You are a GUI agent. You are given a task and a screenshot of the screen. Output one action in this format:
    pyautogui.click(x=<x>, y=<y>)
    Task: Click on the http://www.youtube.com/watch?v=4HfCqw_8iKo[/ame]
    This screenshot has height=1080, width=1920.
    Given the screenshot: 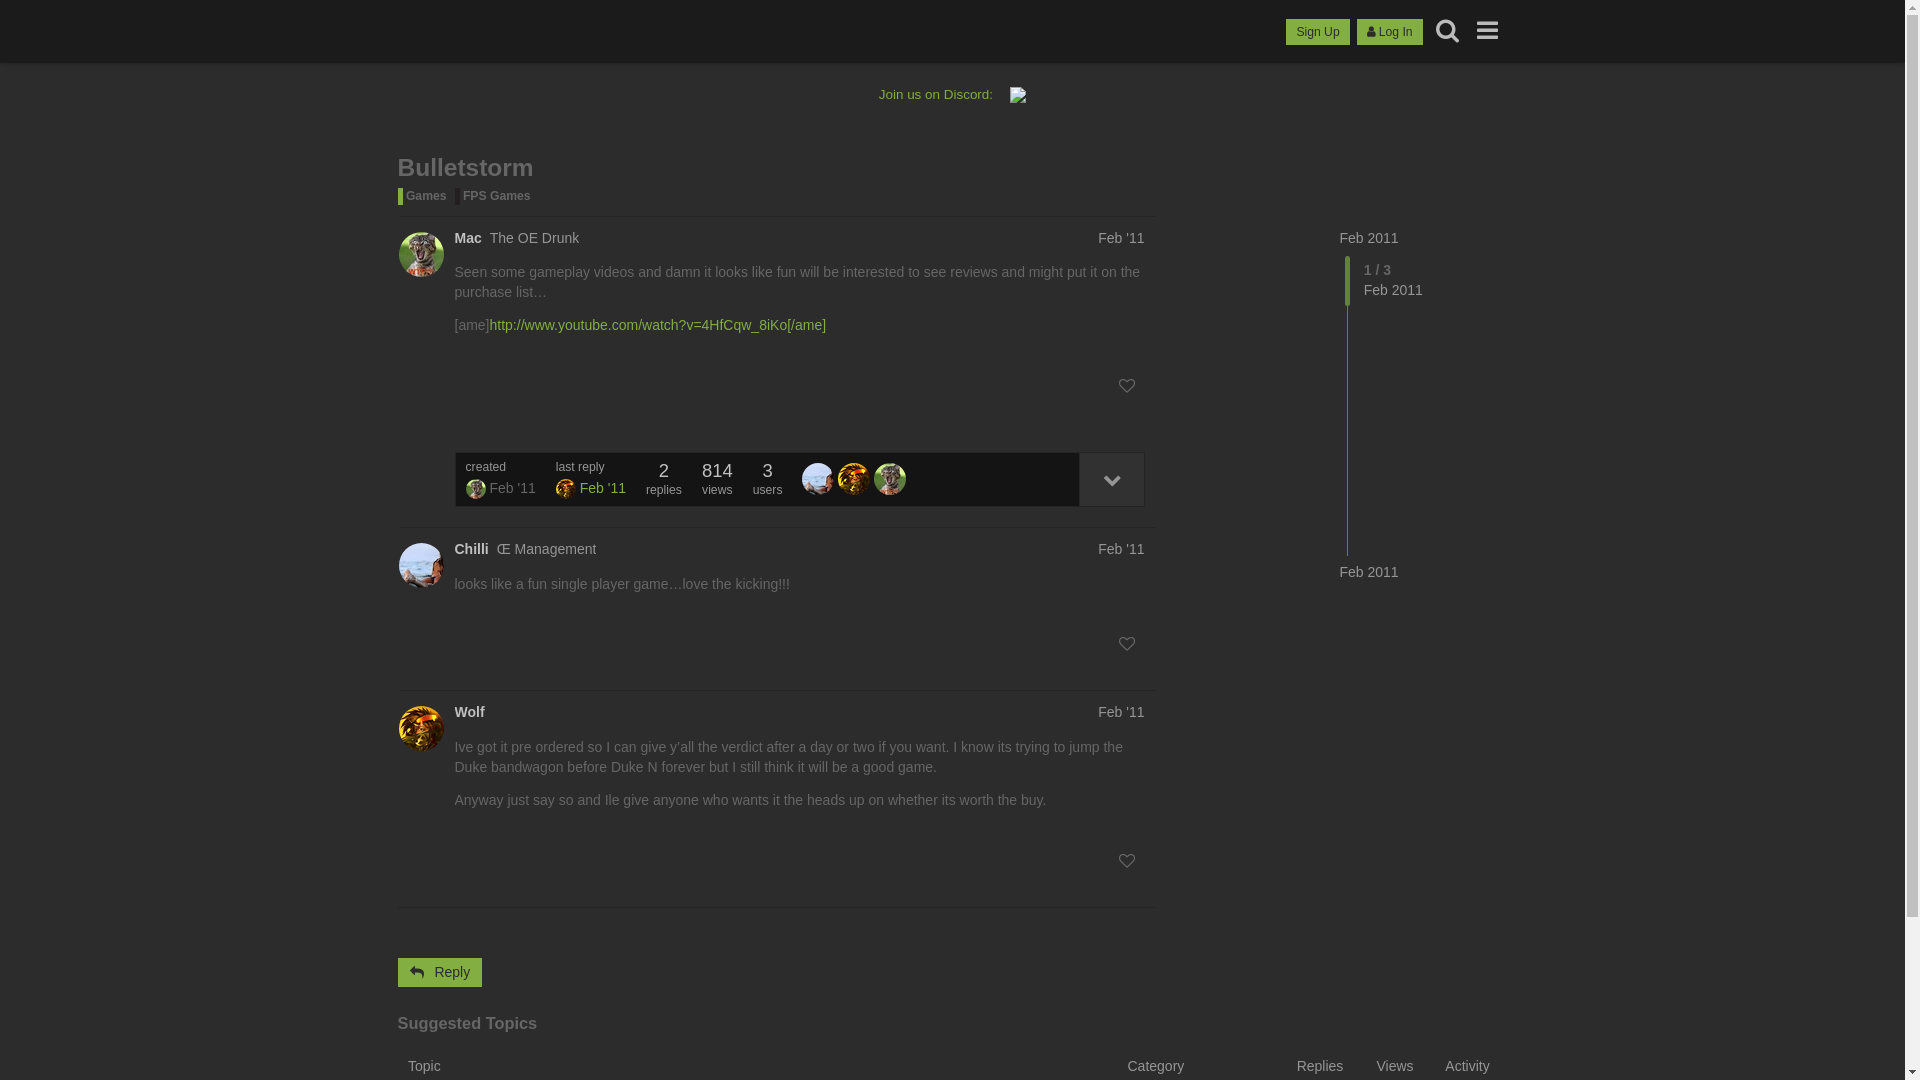 What is the action you would take?
    pyautogui.click(x=658, y=325)
    